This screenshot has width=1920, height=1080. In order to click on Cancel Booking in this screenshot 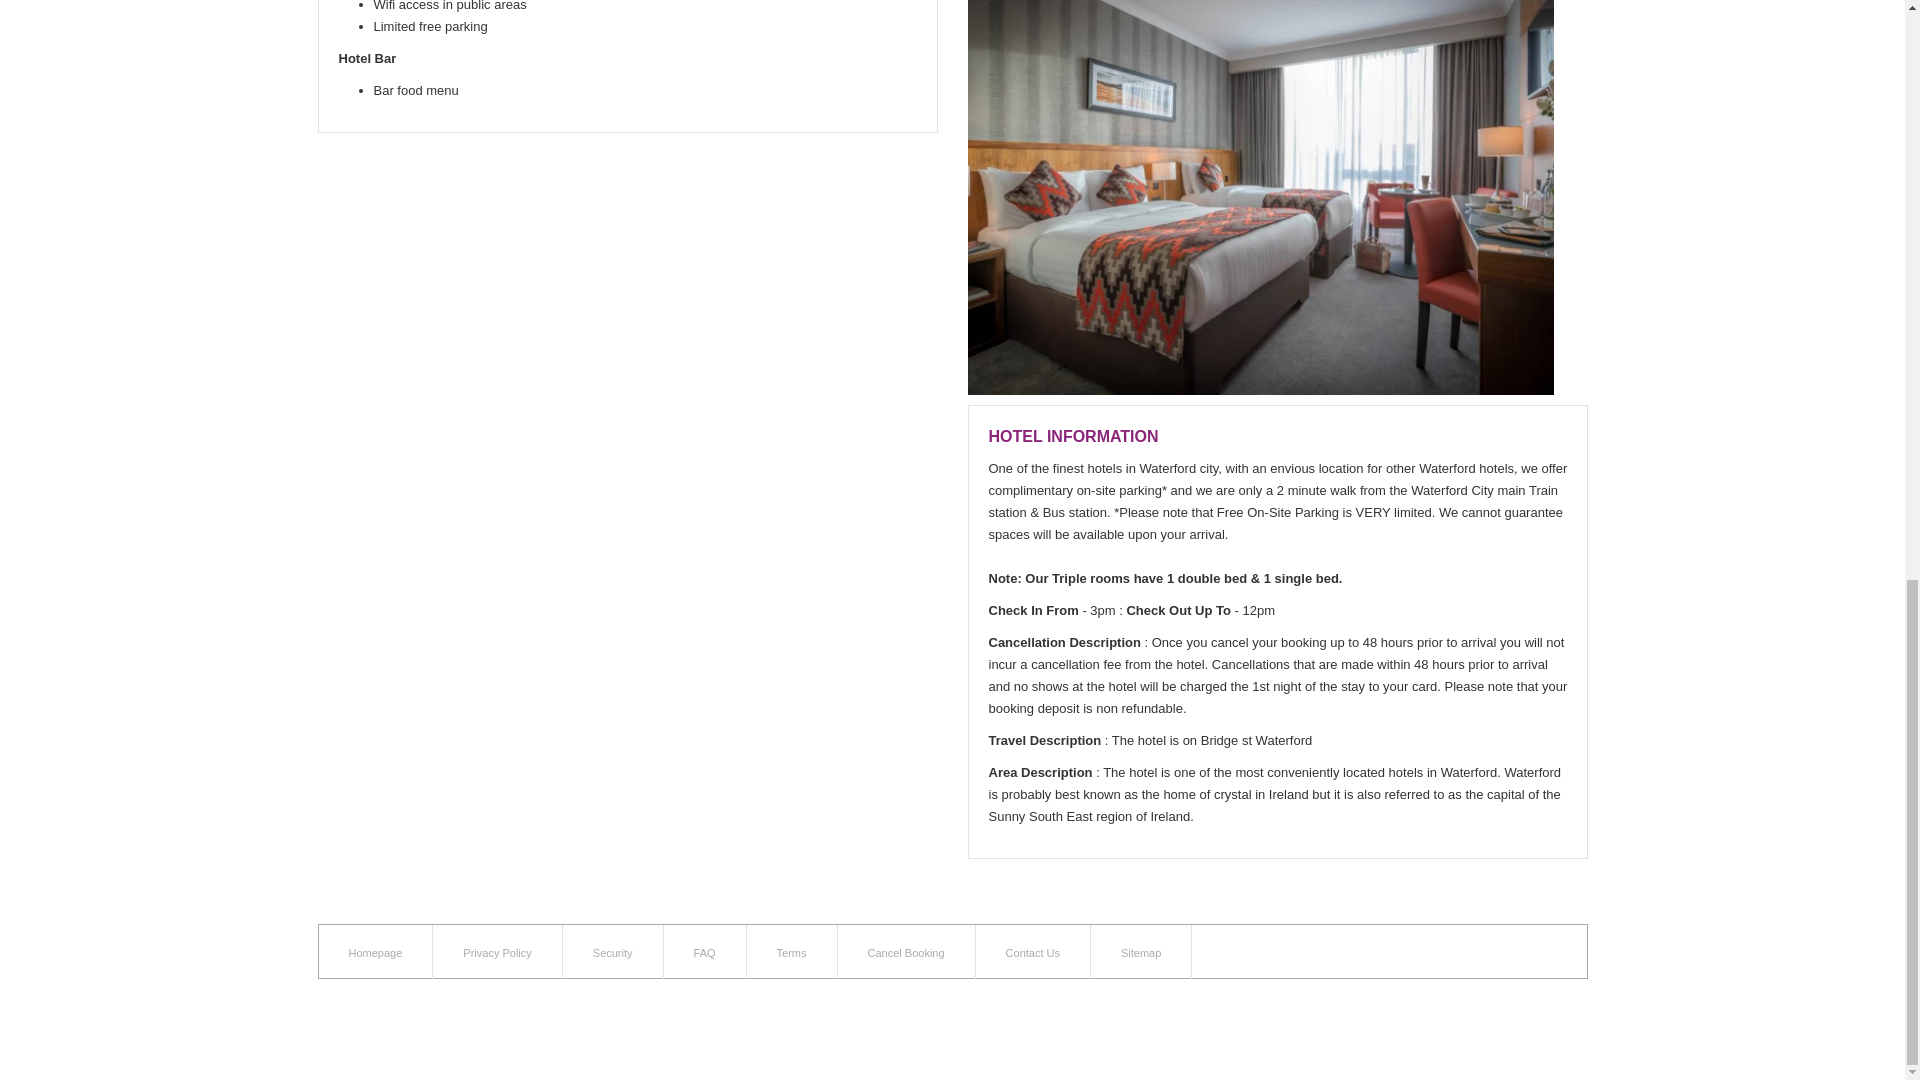, I will do `click(906, 953)`.